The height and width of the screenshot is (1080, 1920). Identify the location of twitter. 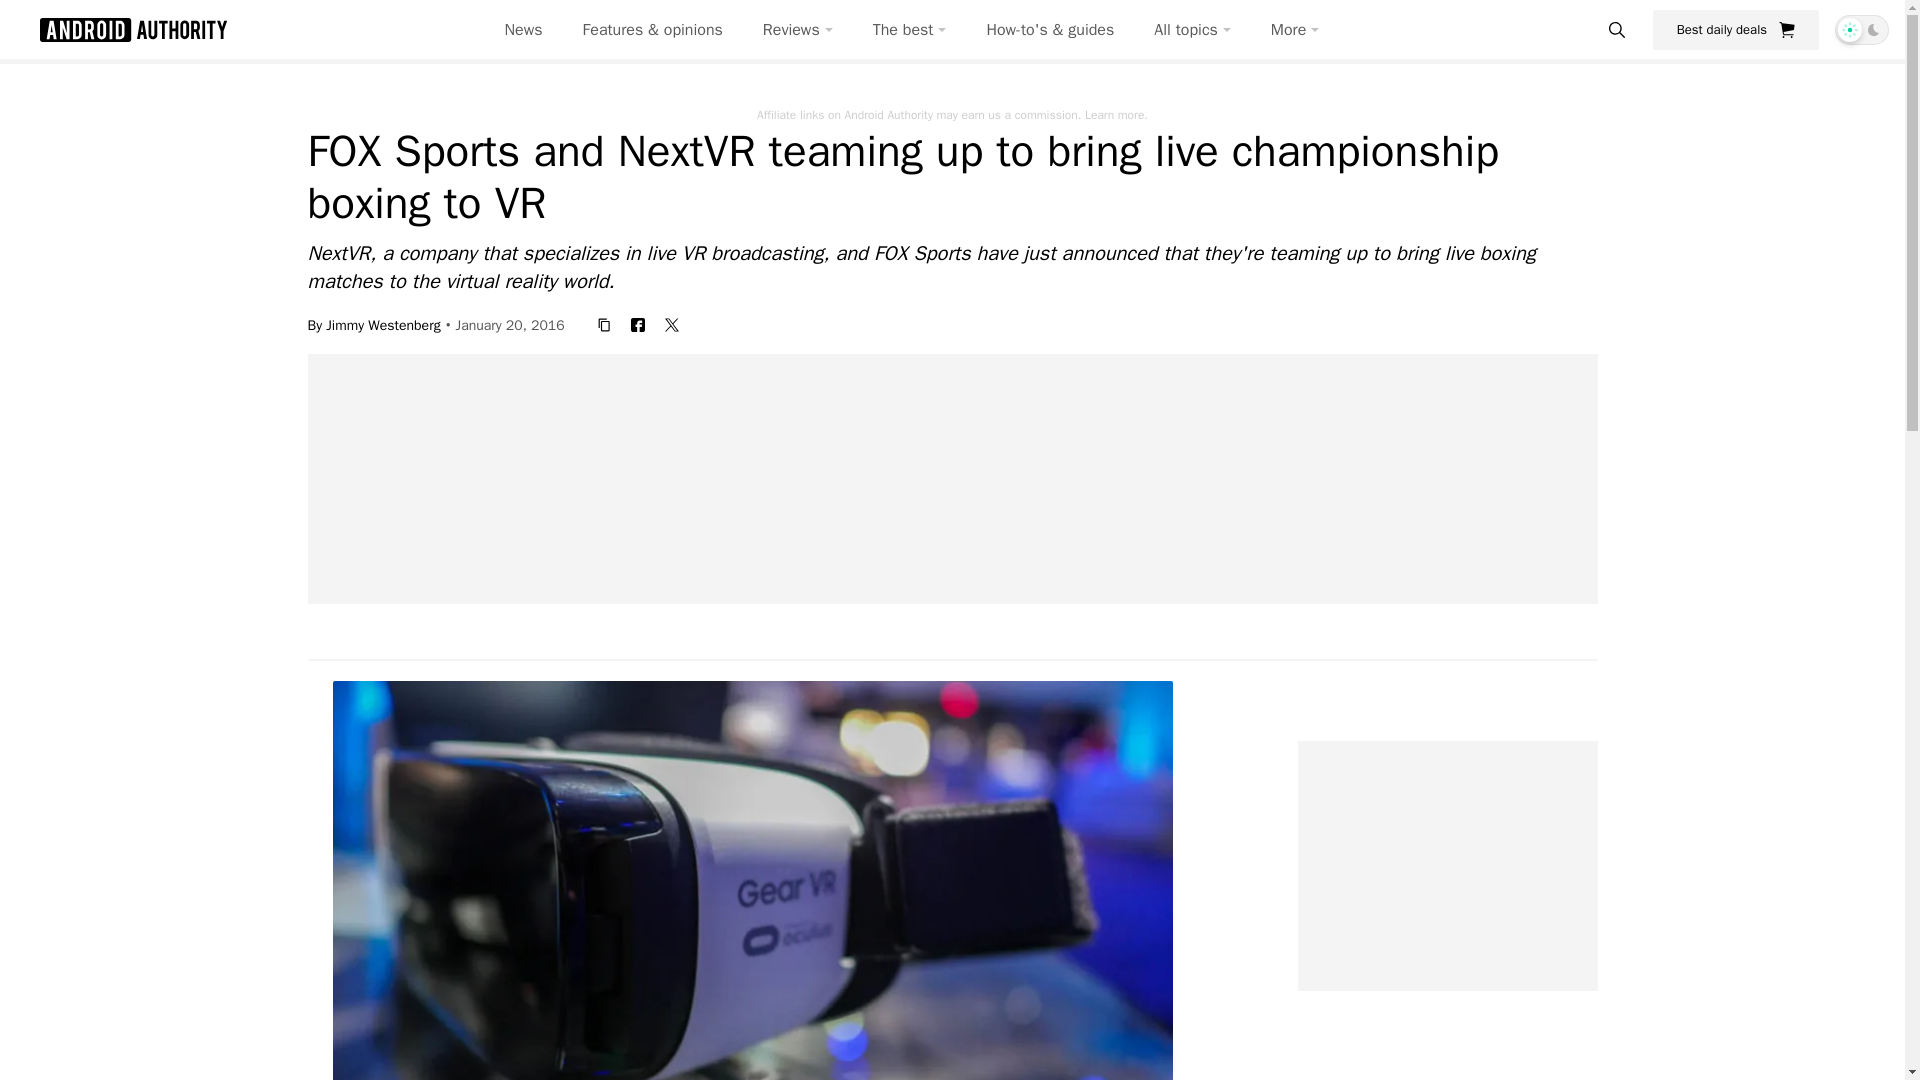
(672, 324).